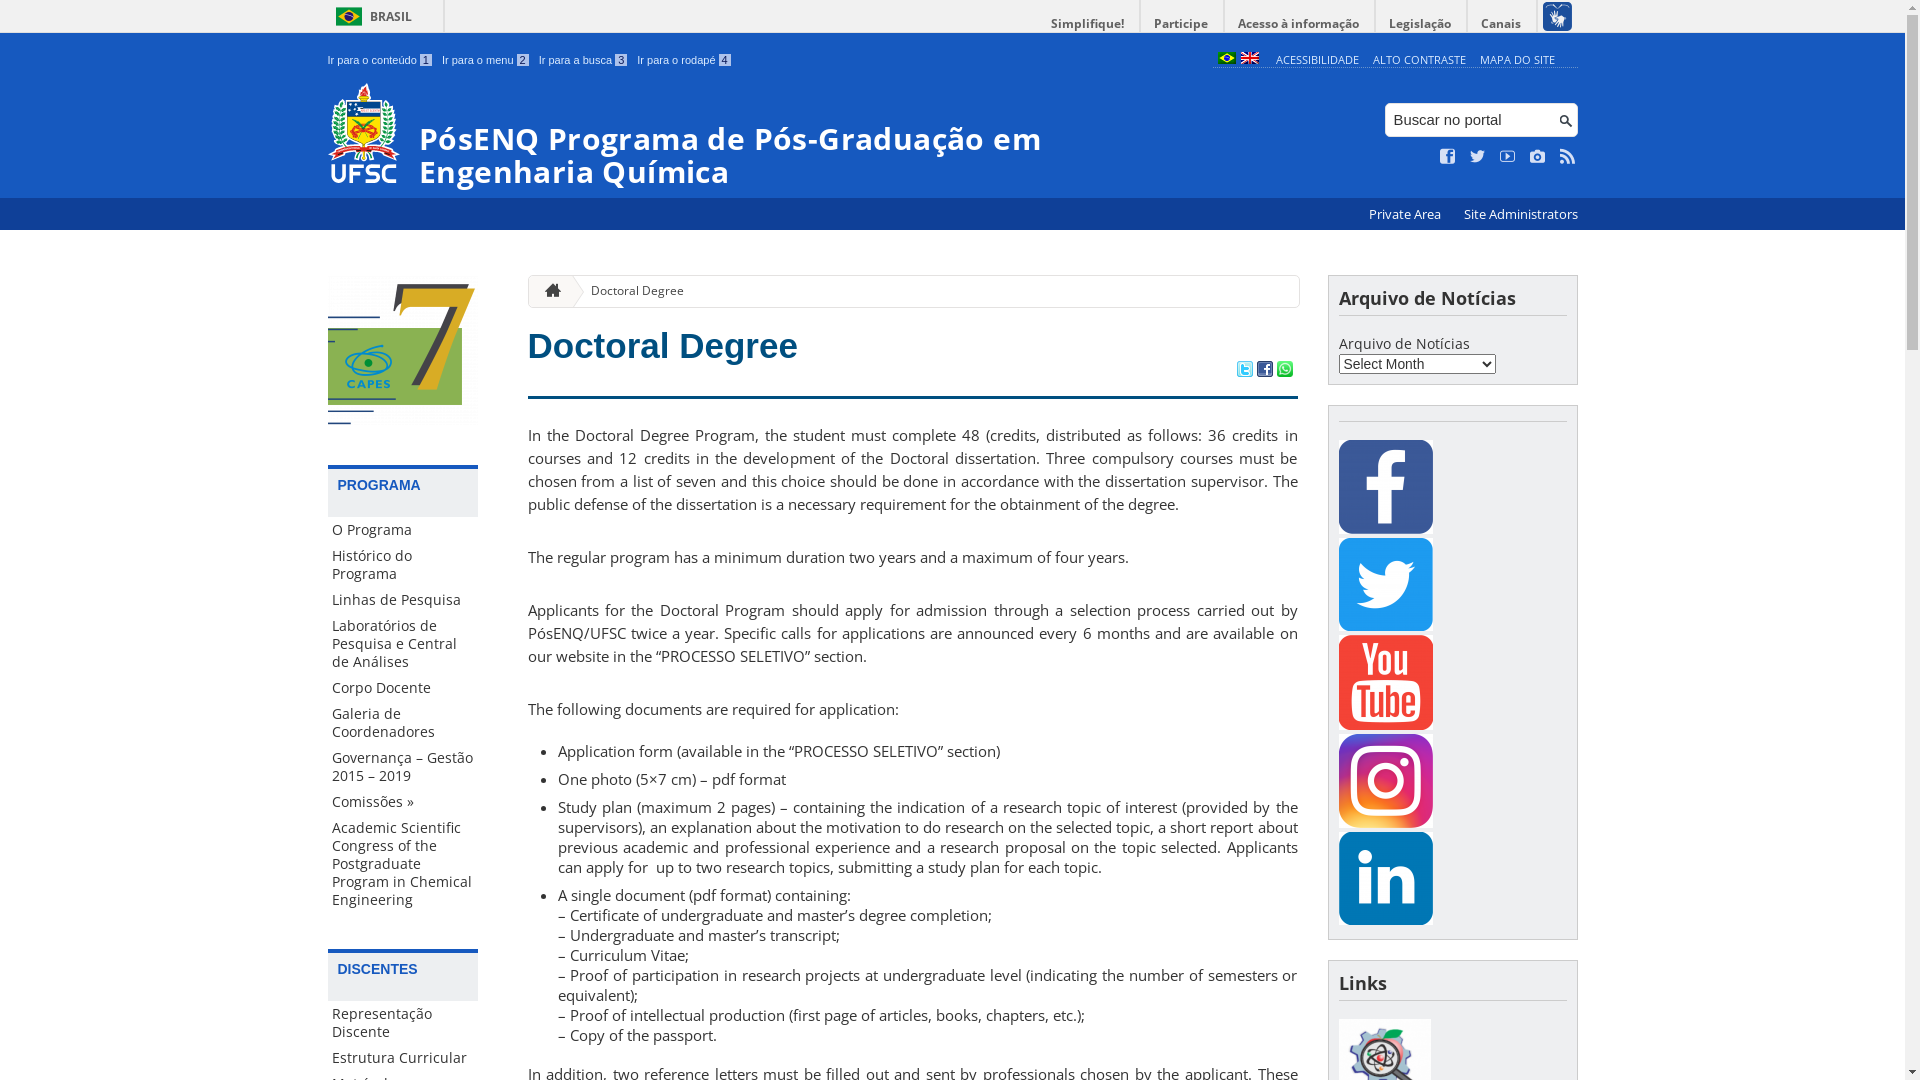  What do you see at coordinates (663, 346) in the screenshot?
I see `Doctoral Degree` at bounding box center [663, 346].